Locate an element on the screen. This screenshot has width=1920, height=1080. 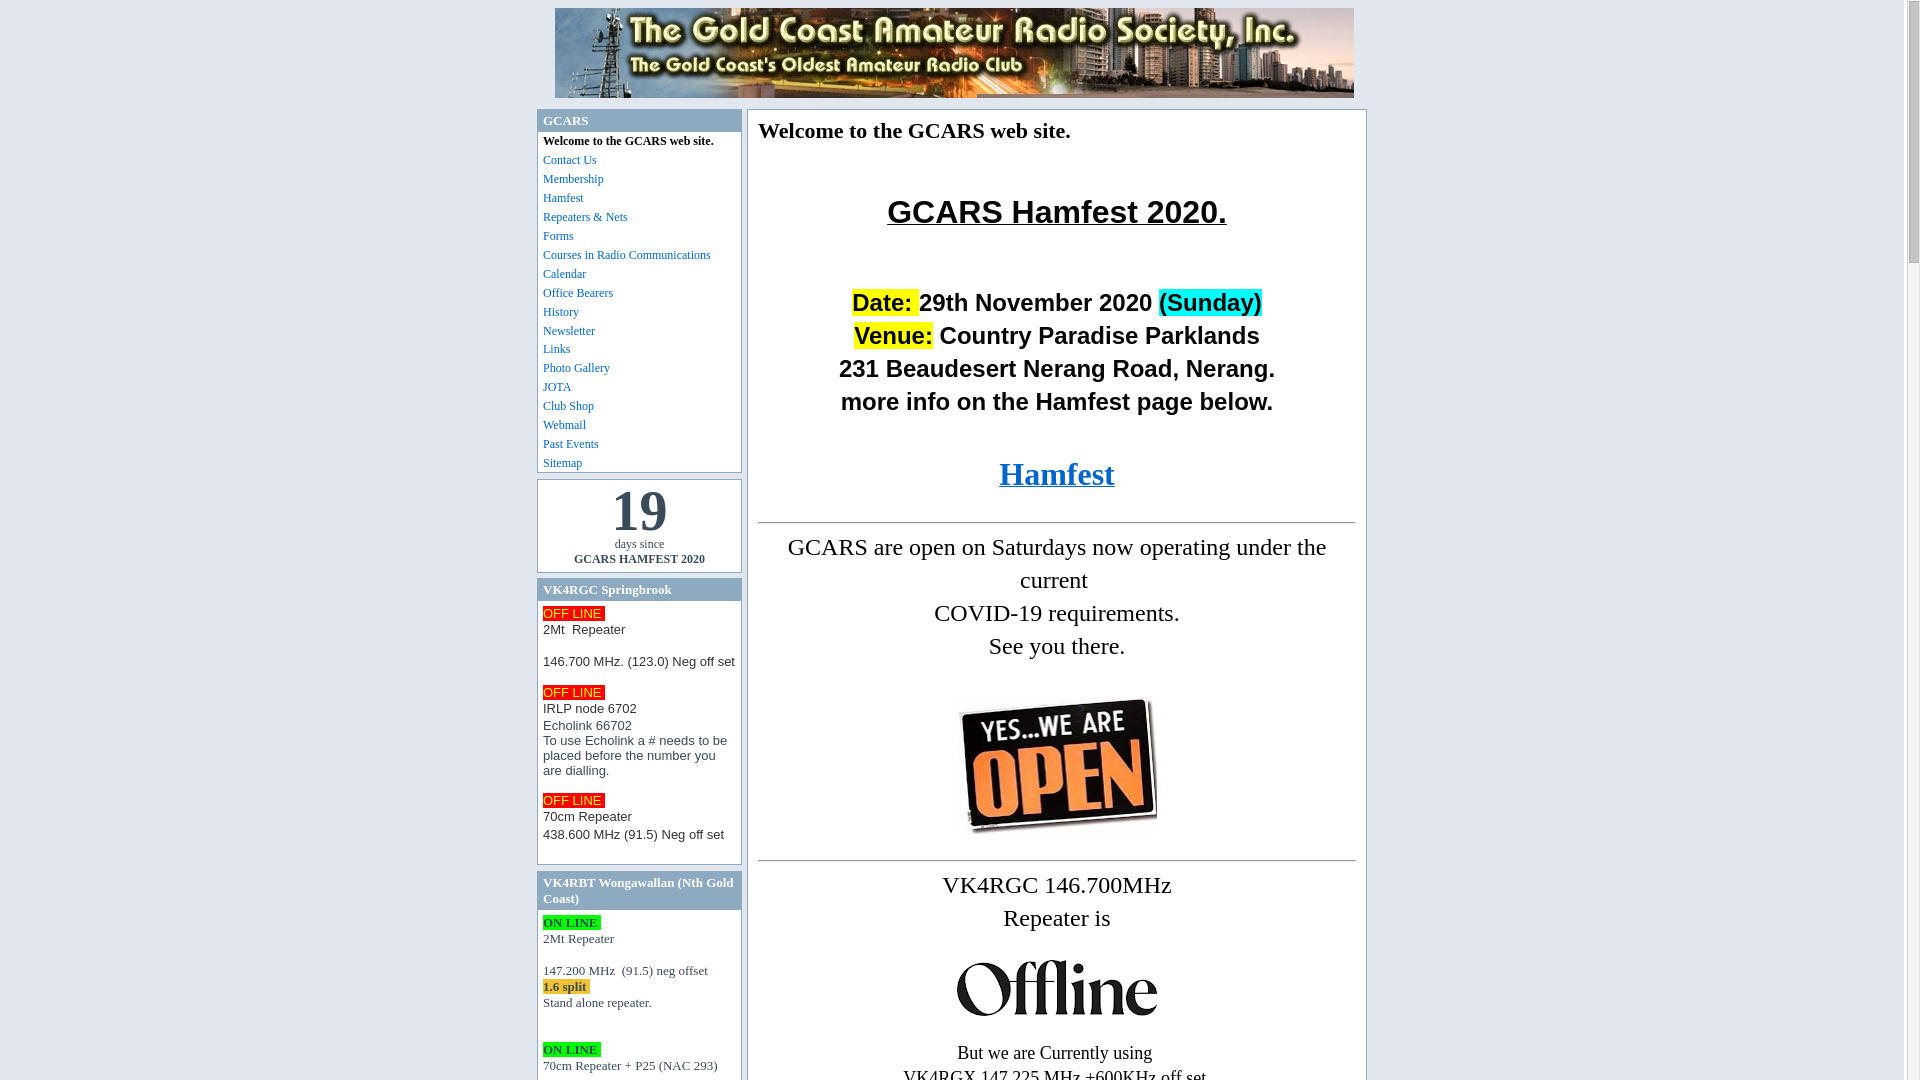
Webmail is located at coordinates (642, 426).